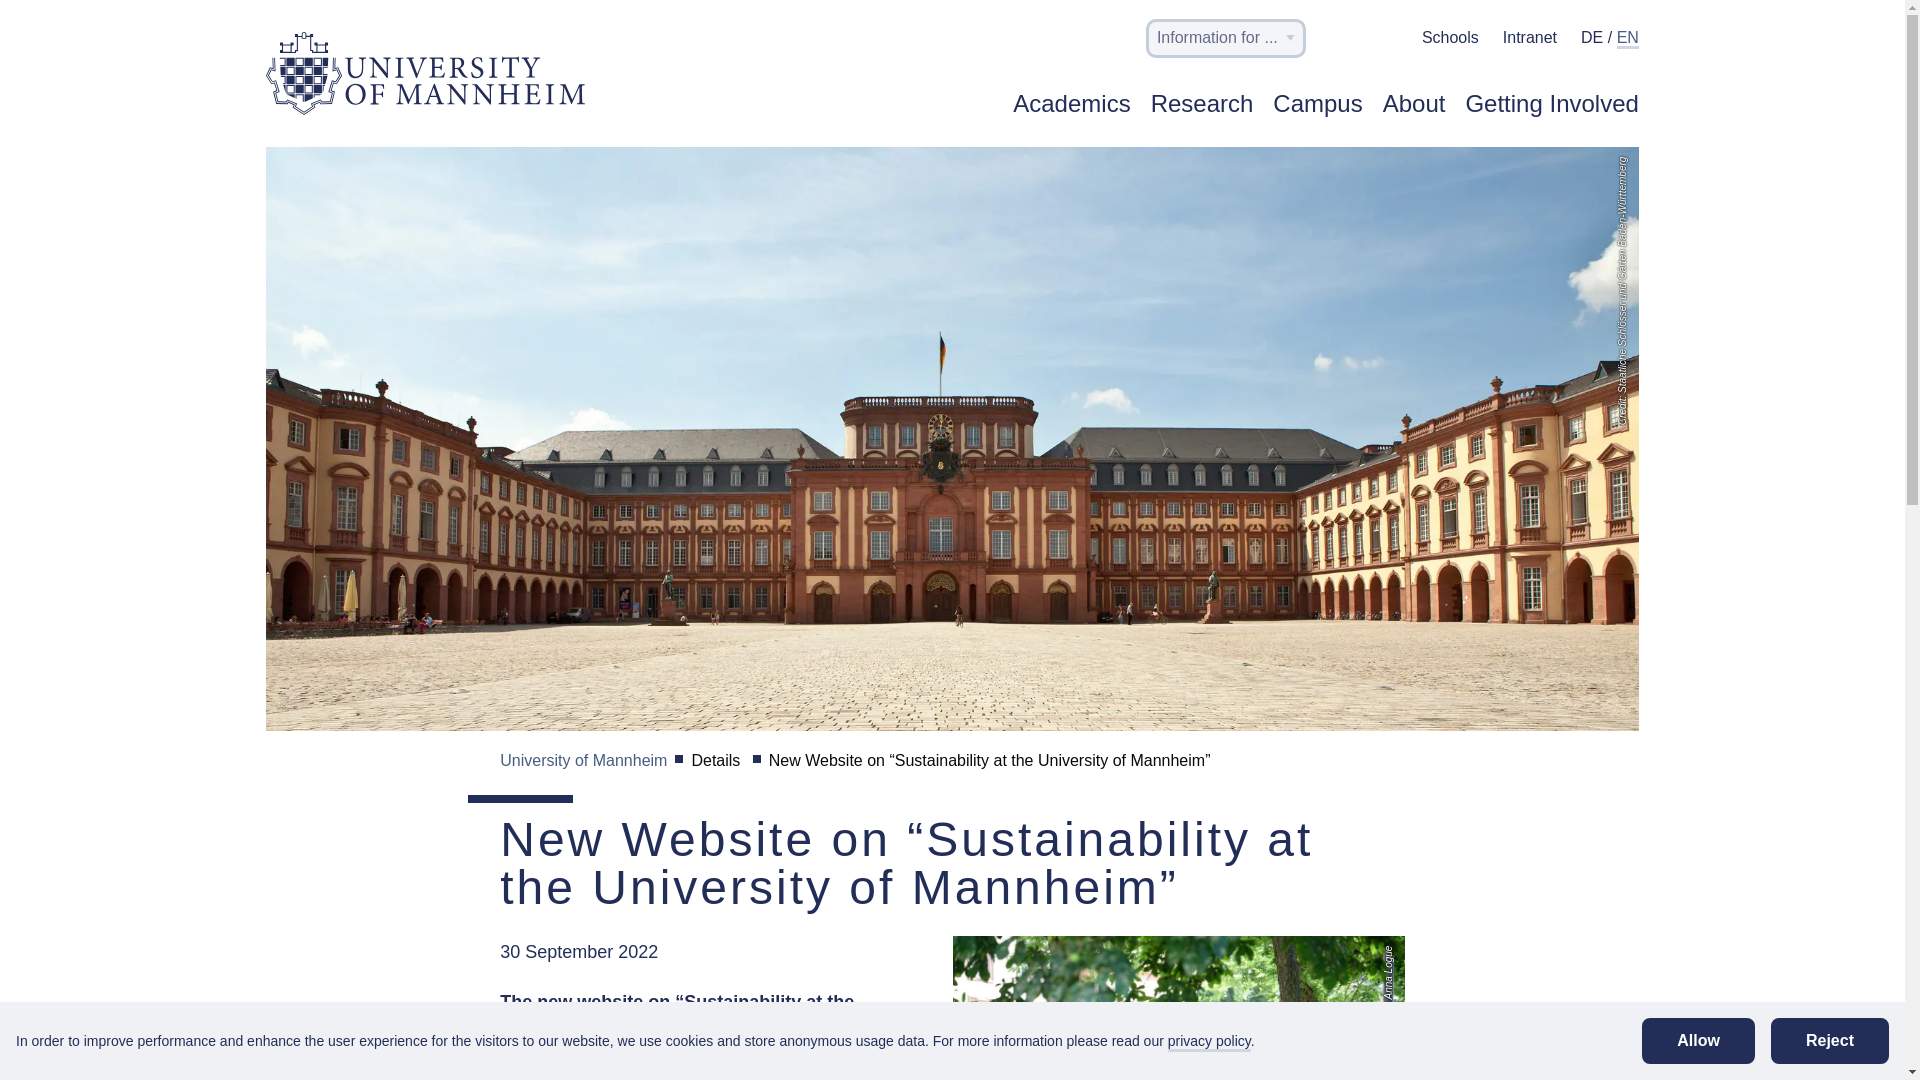 Image resolution: width=1920 pixels, height=1080 pixels. What do you see at coordinates (1386, 42) in the screenshot?
I see `Accessibility` at bounding box center [1386, 42].